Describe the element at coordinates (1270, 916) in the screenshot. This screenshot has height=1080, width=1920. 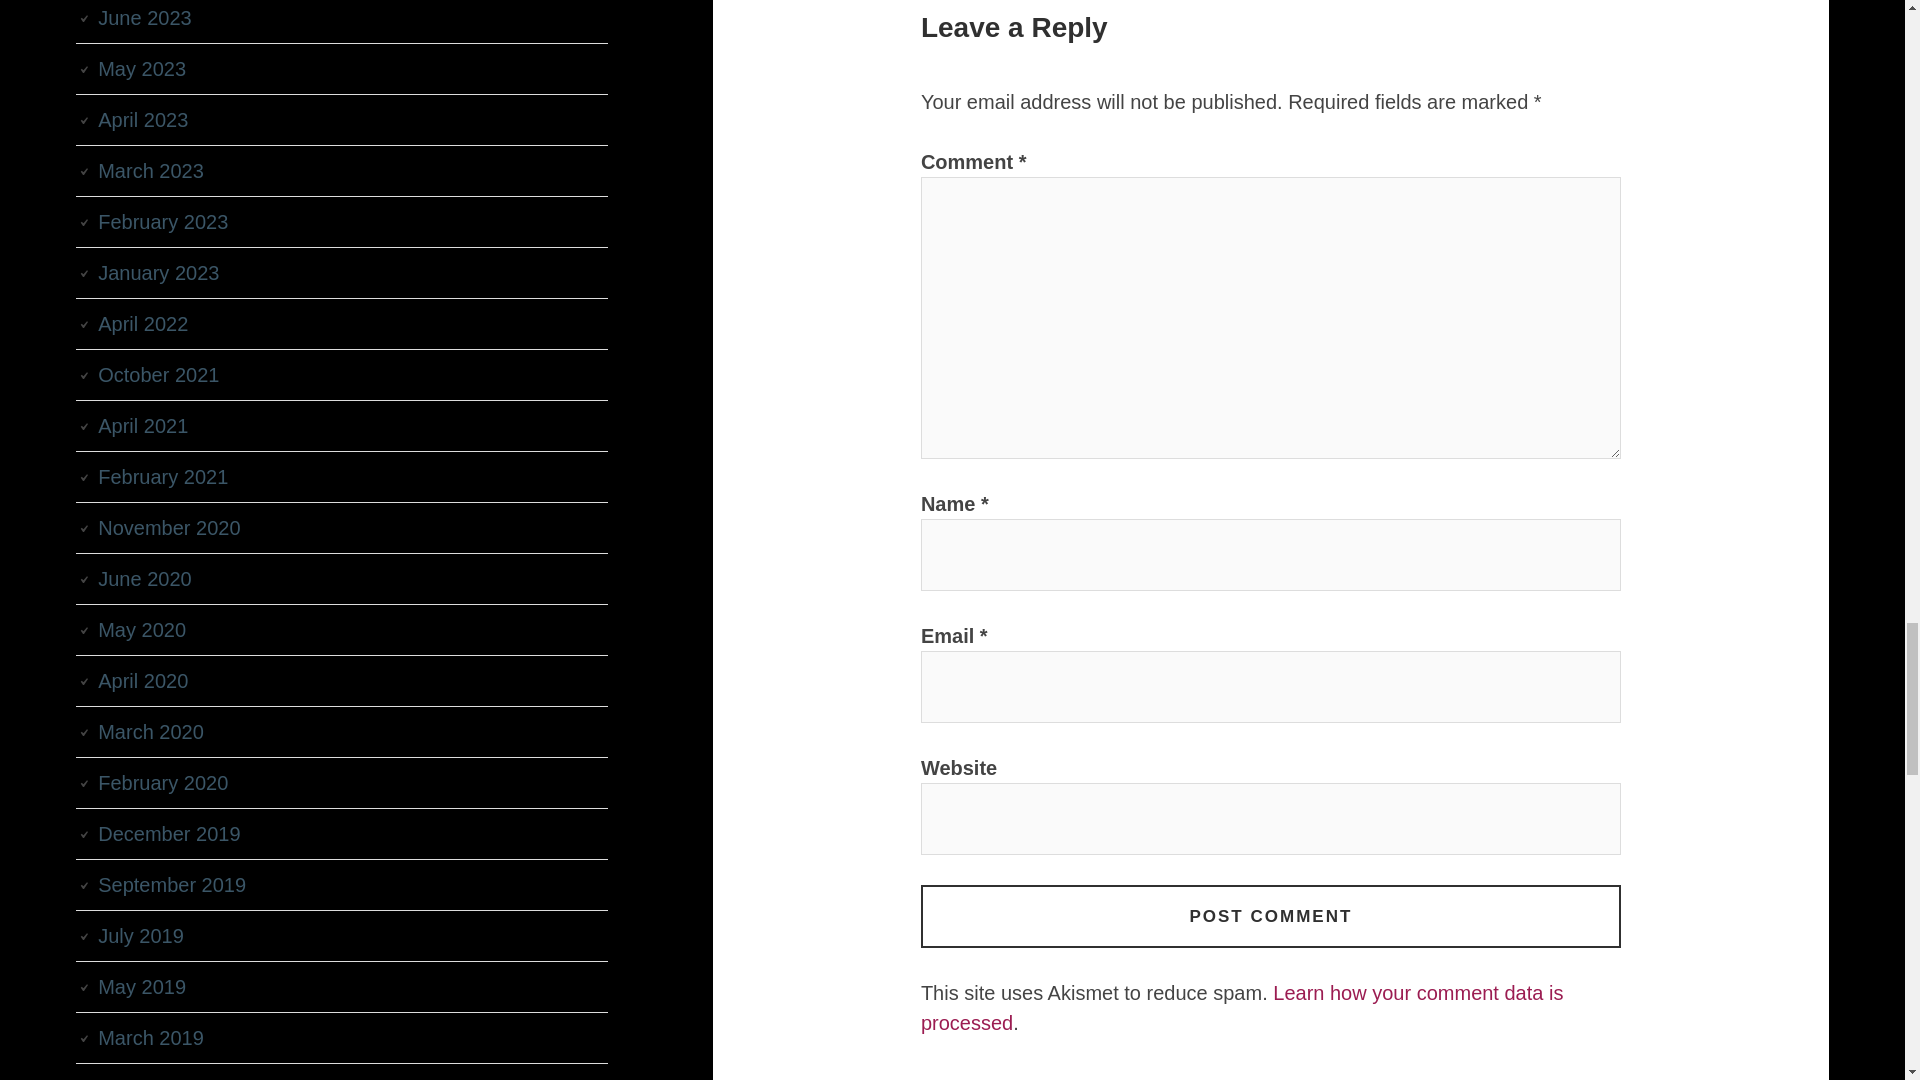
I see `Post Comment` at that location.